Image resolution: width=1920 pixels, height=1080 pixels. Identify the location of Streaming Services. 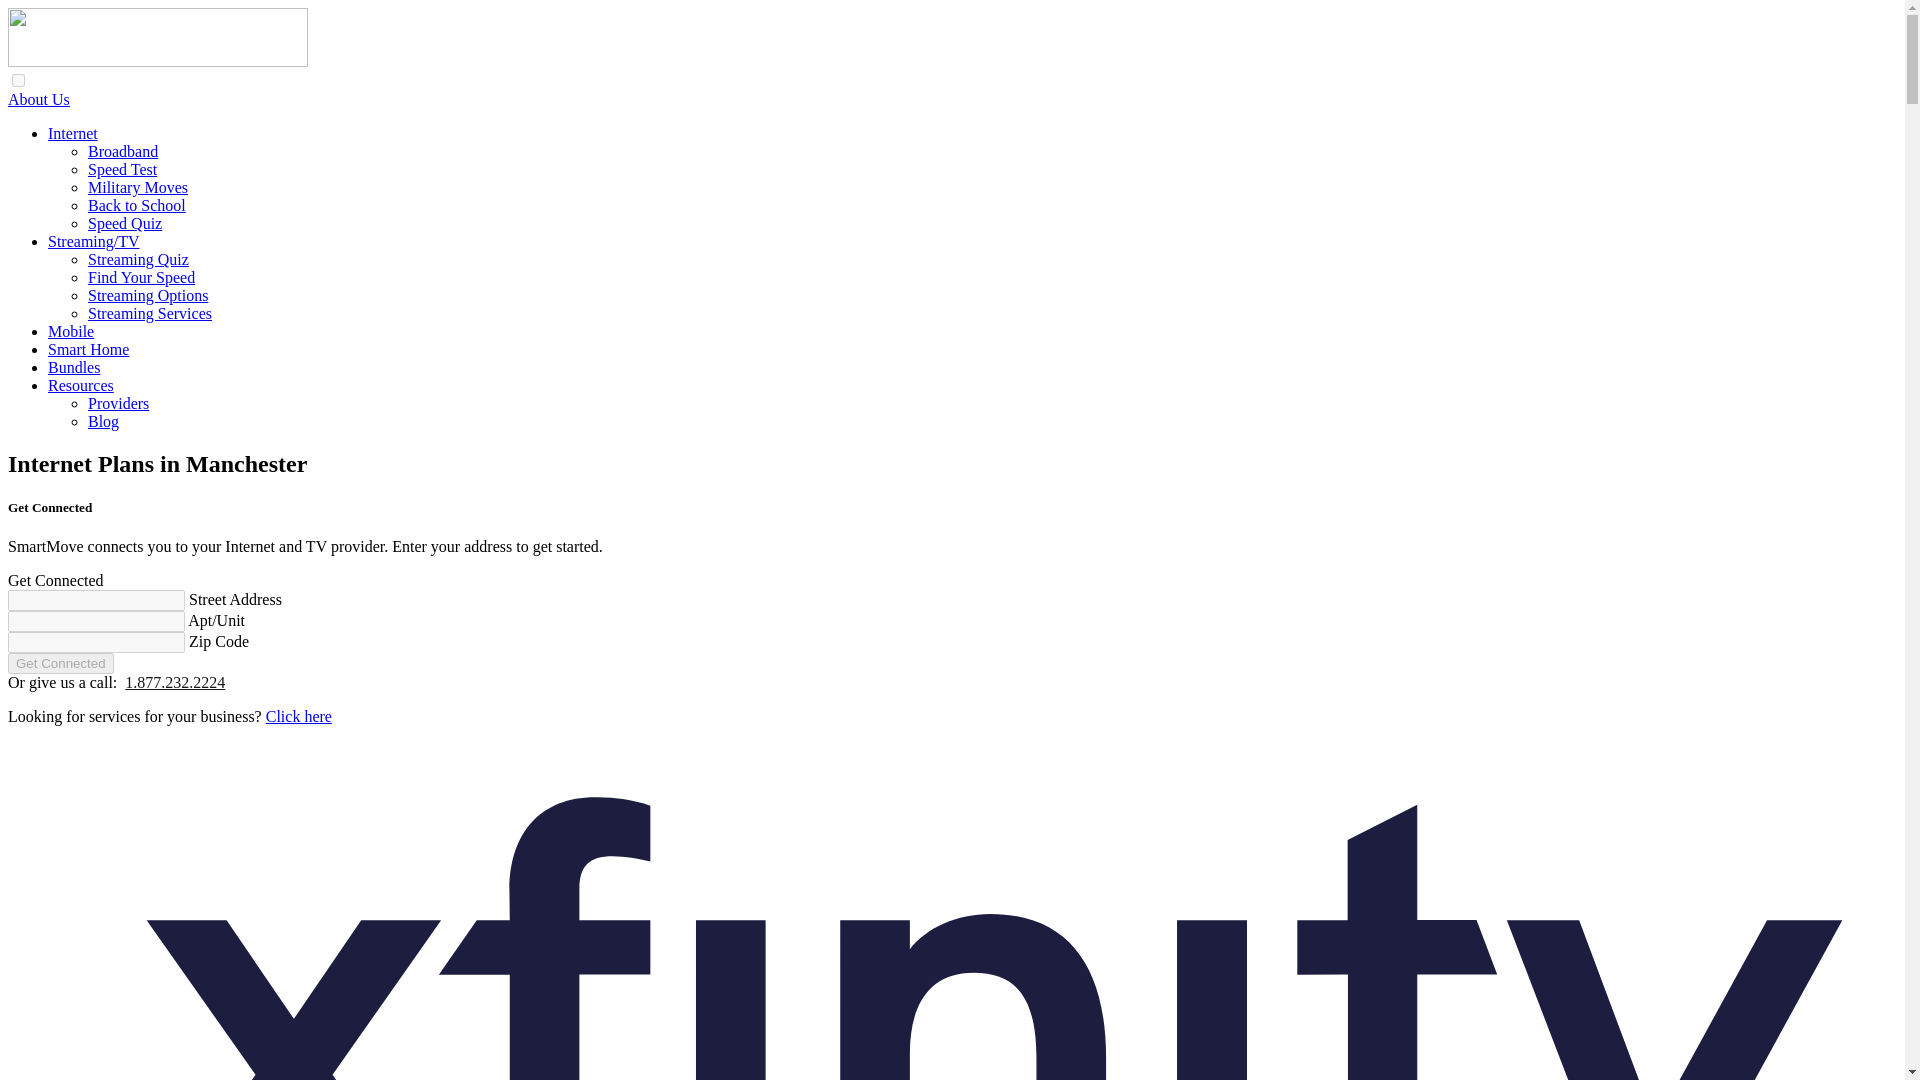
(150, 312).